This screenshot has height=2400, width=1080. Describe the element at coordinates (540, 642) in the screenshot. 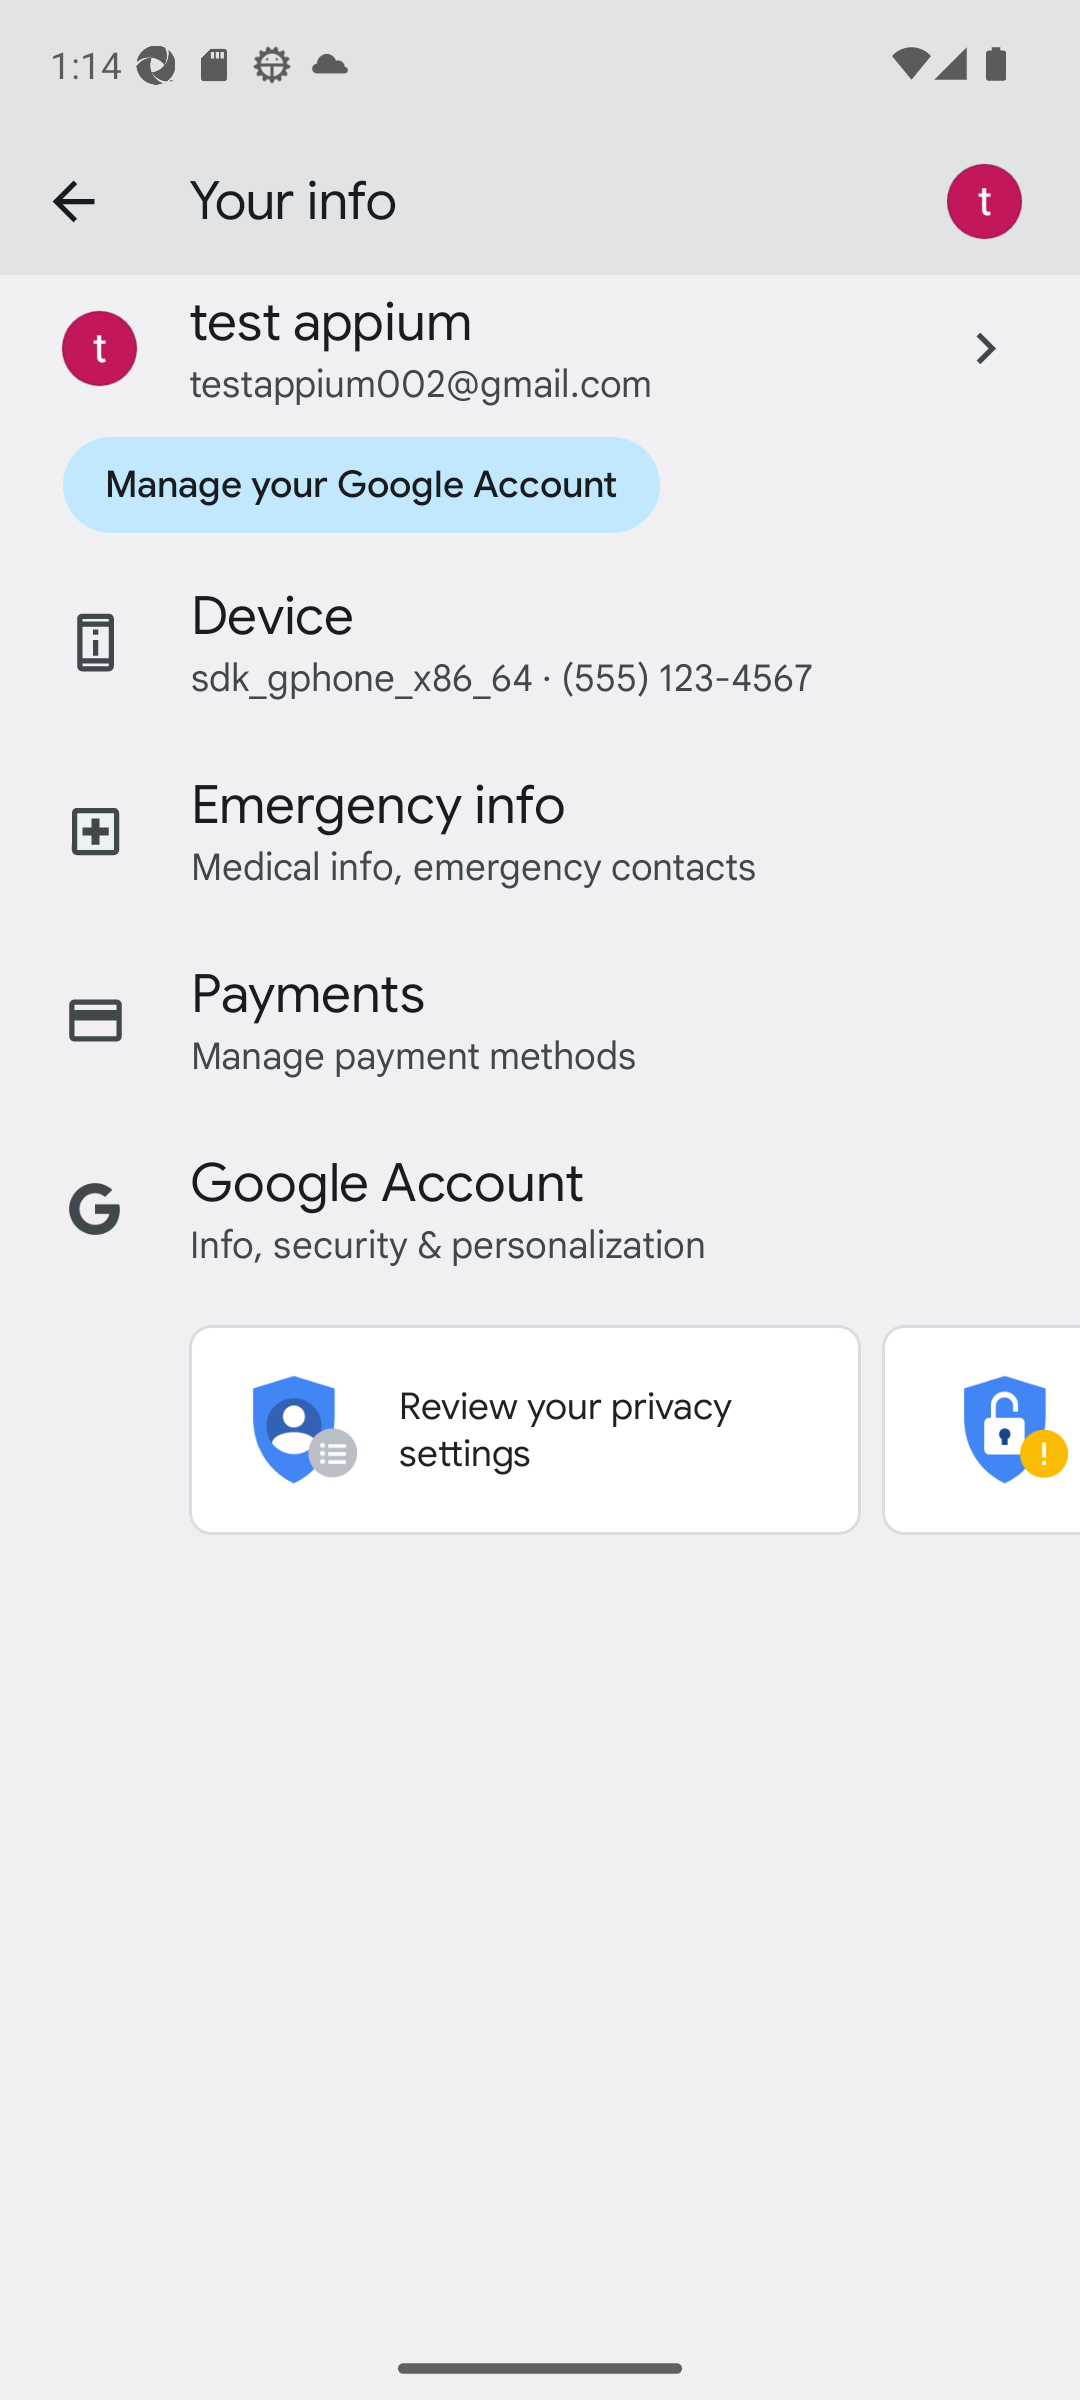

I see `Device sdk_gphone_x86_64 · (555) 123-4567` at that location.